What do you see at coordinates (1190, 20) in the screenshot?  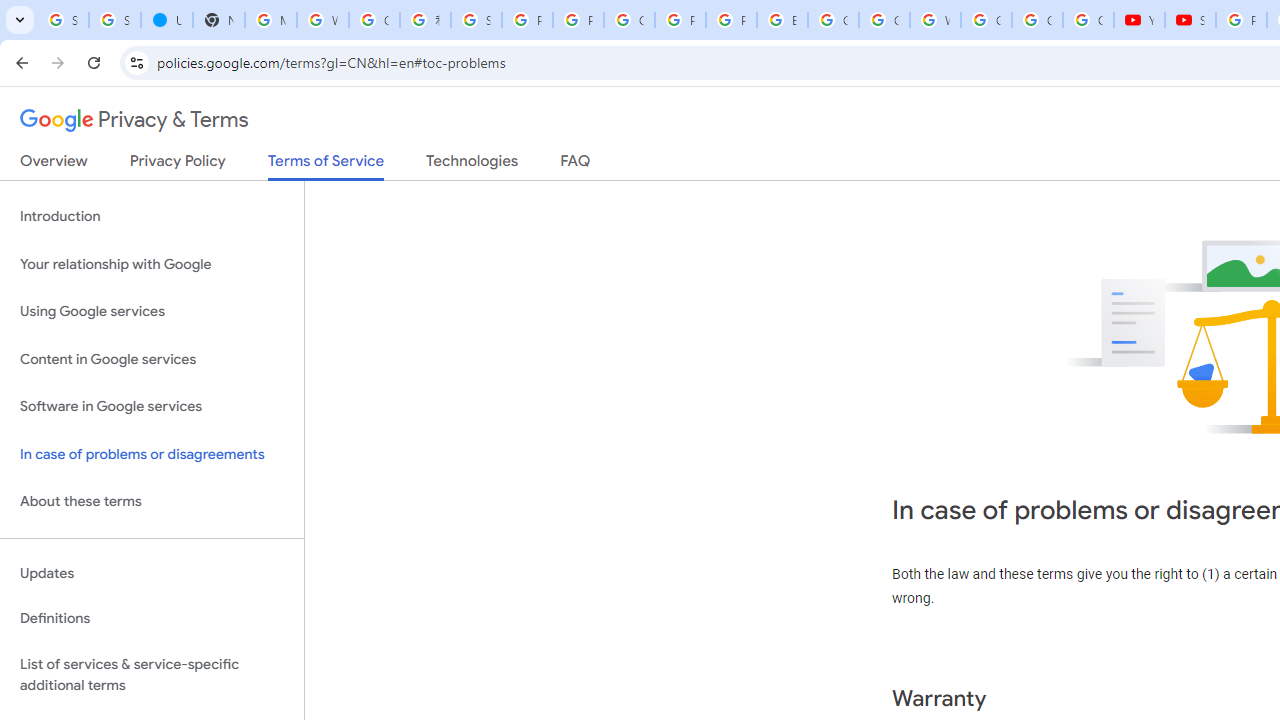 I see `Subscriptions - YouTube` at bounding box center [1190, 20].